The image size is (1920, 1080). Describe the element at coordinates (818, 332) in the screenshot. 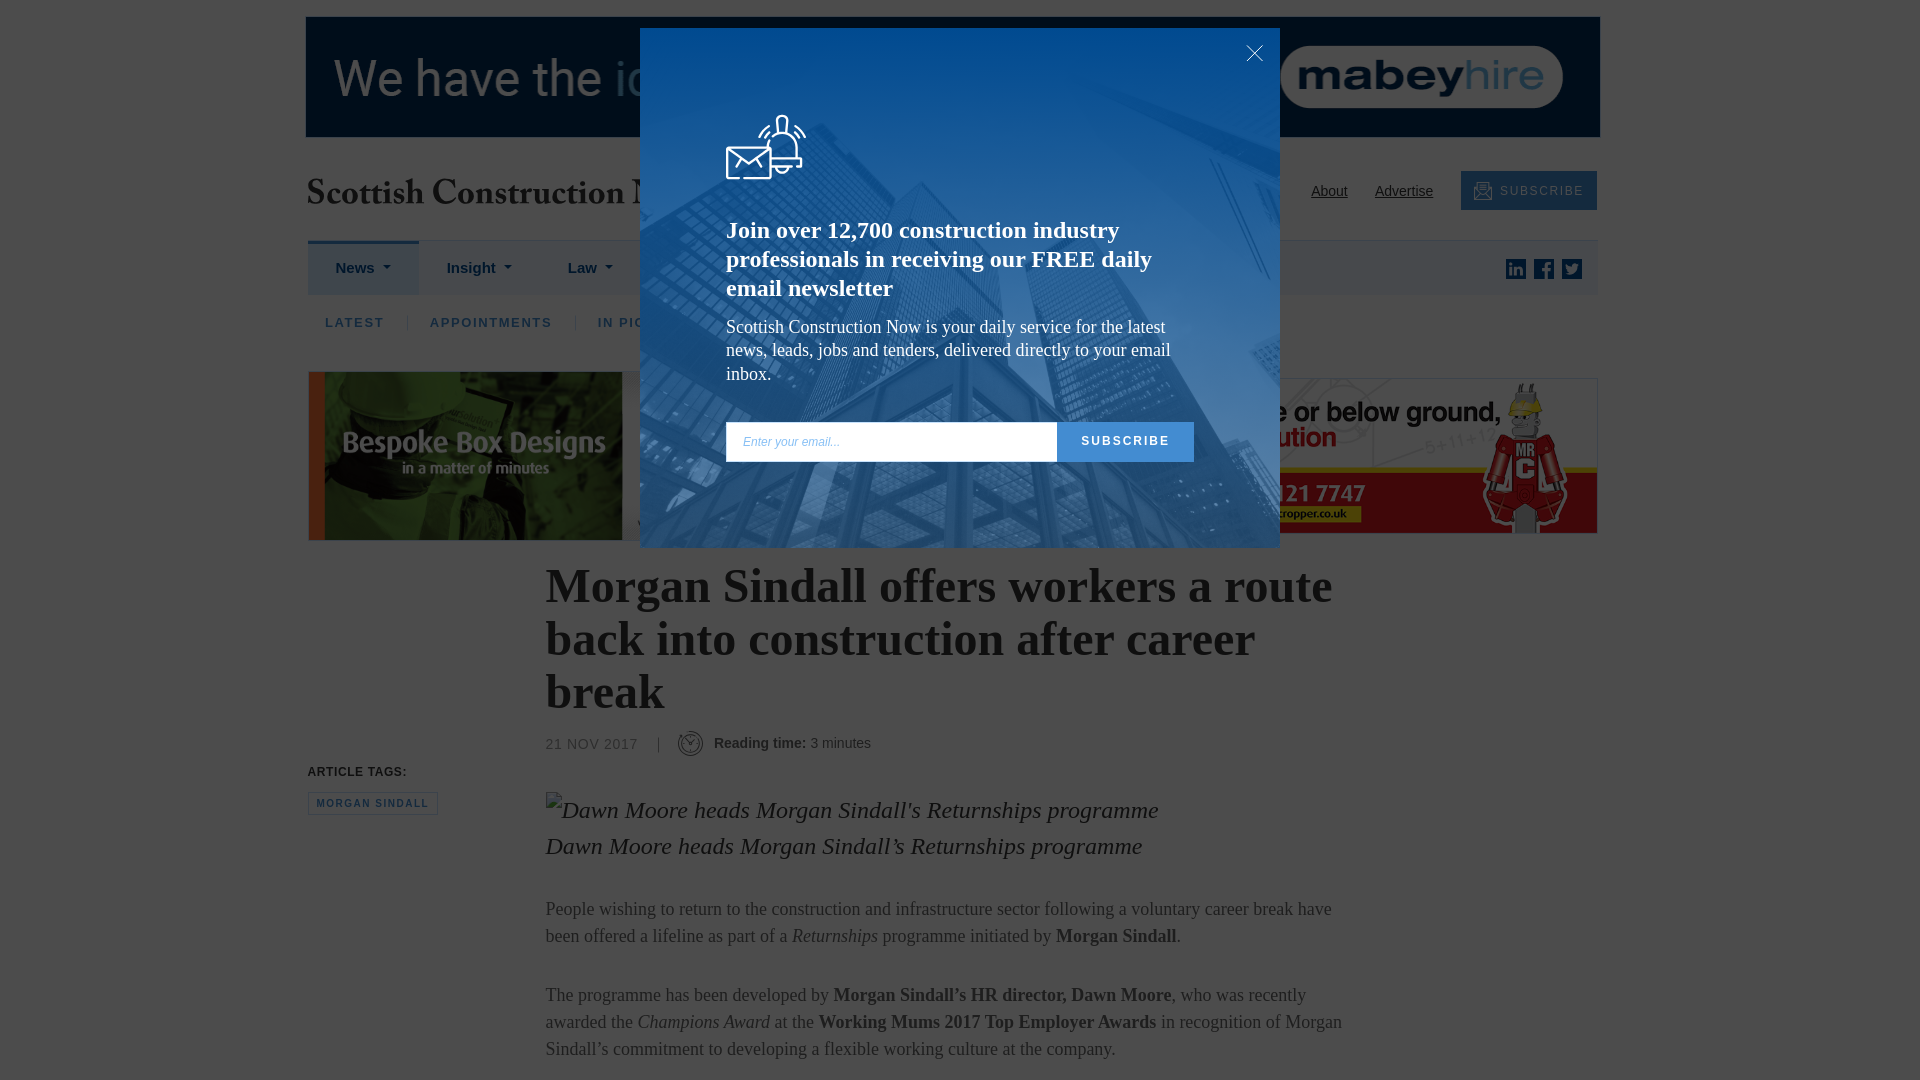

I see `INTERVIEWS` at that location.